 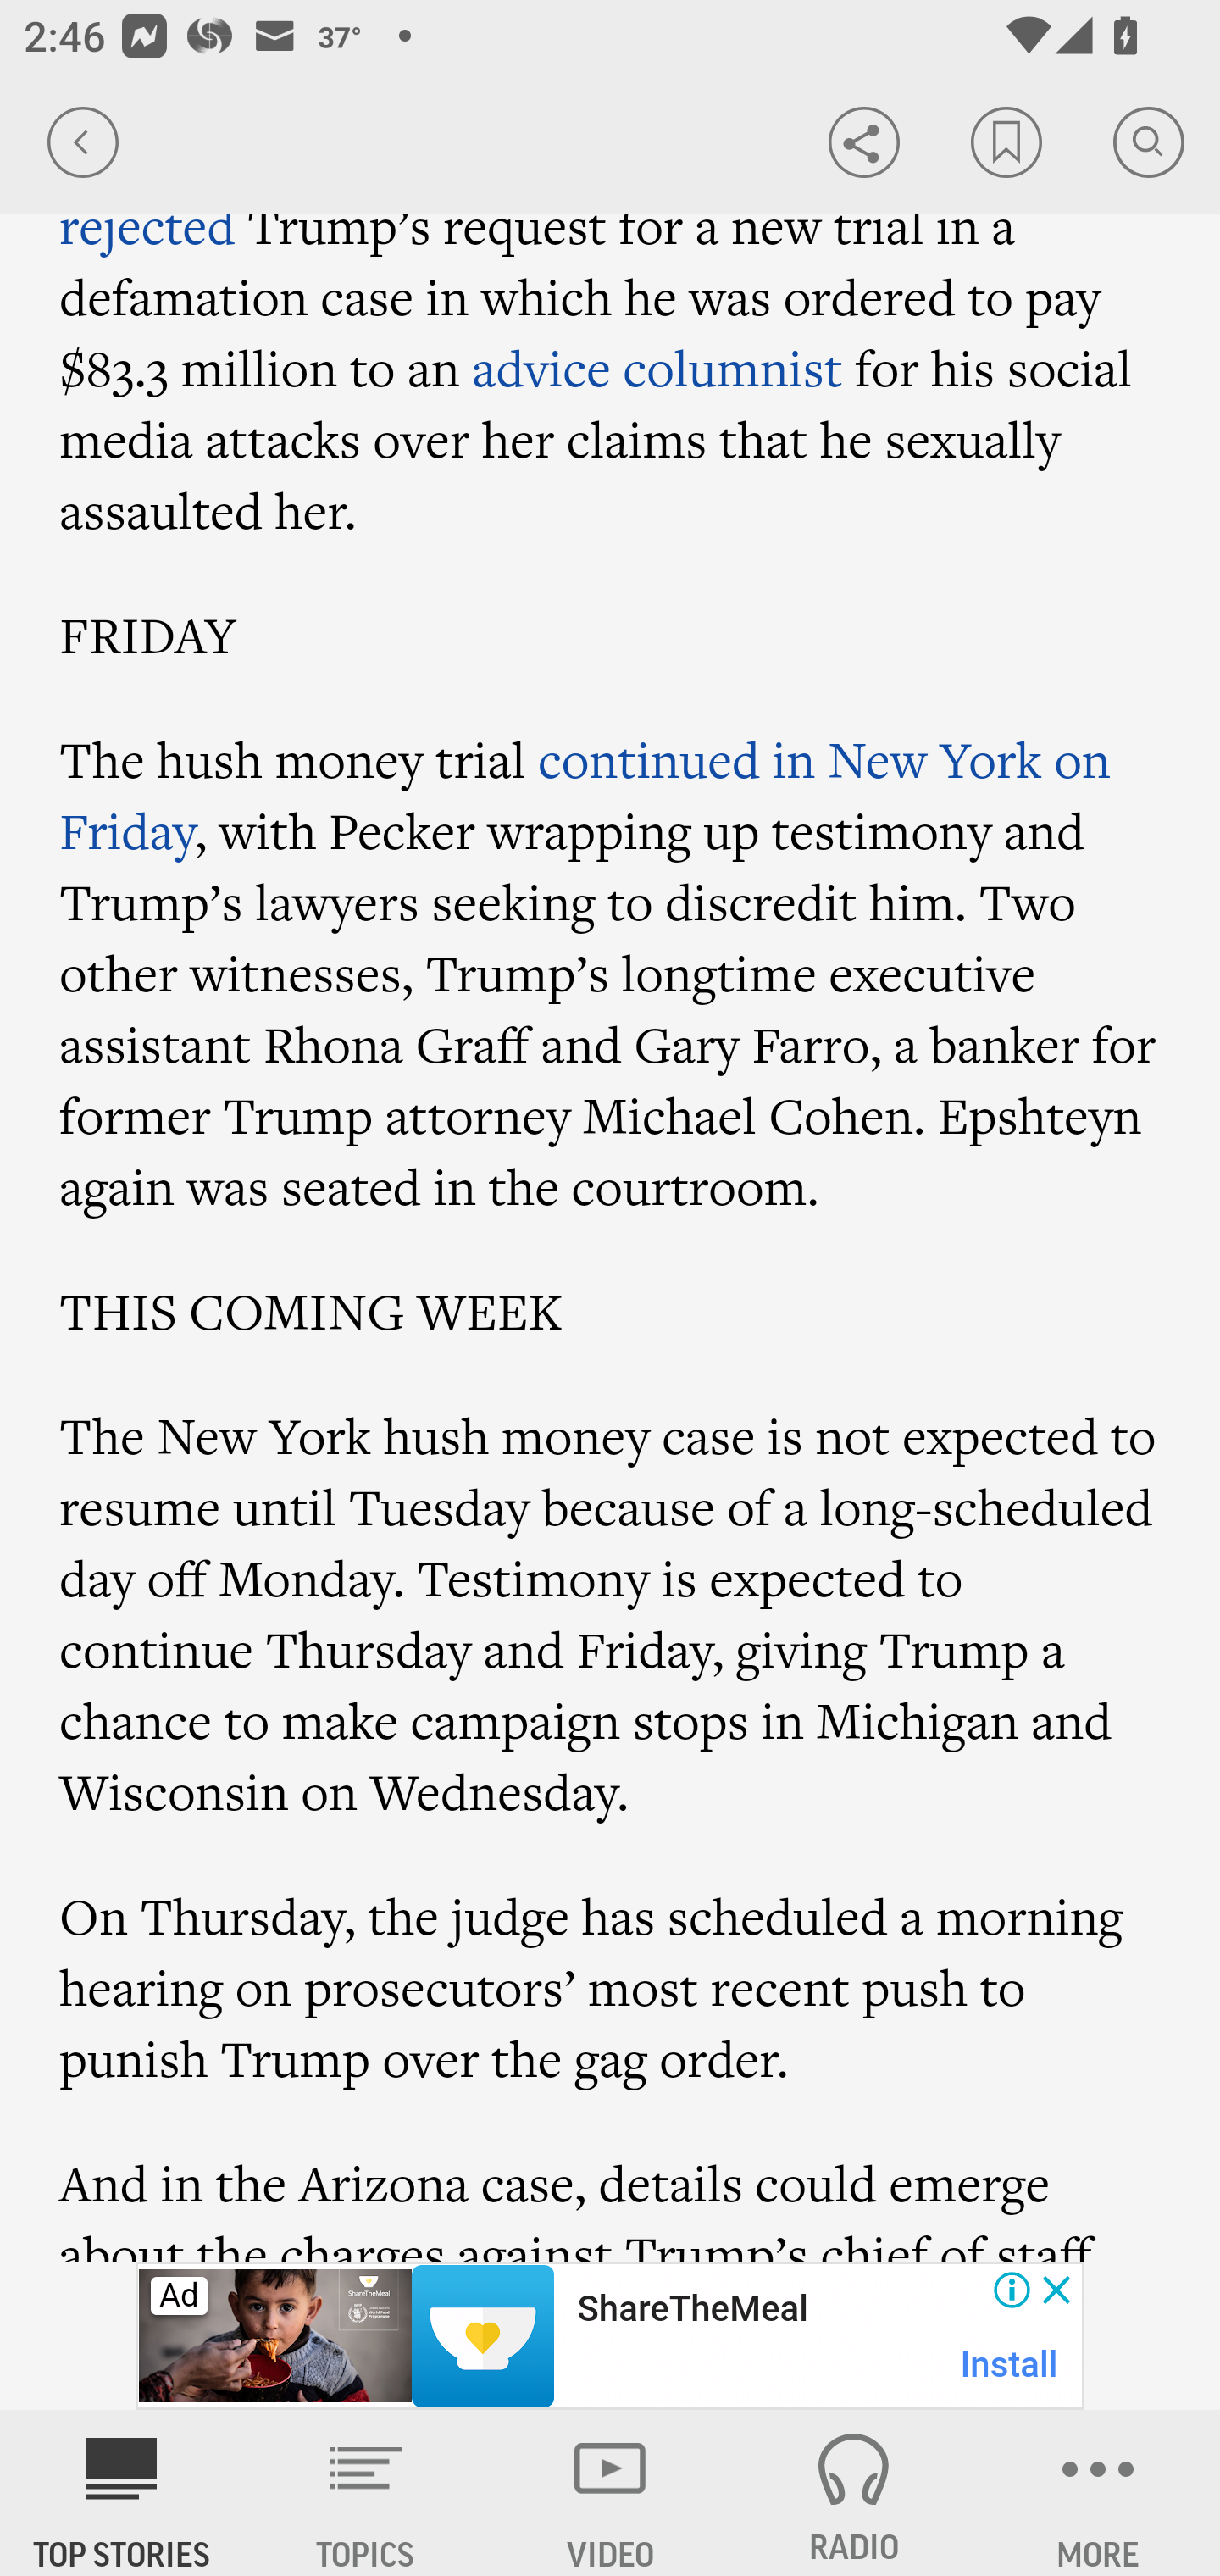 I want to click on continued in New York on Friday, so click(x=585, y=795).